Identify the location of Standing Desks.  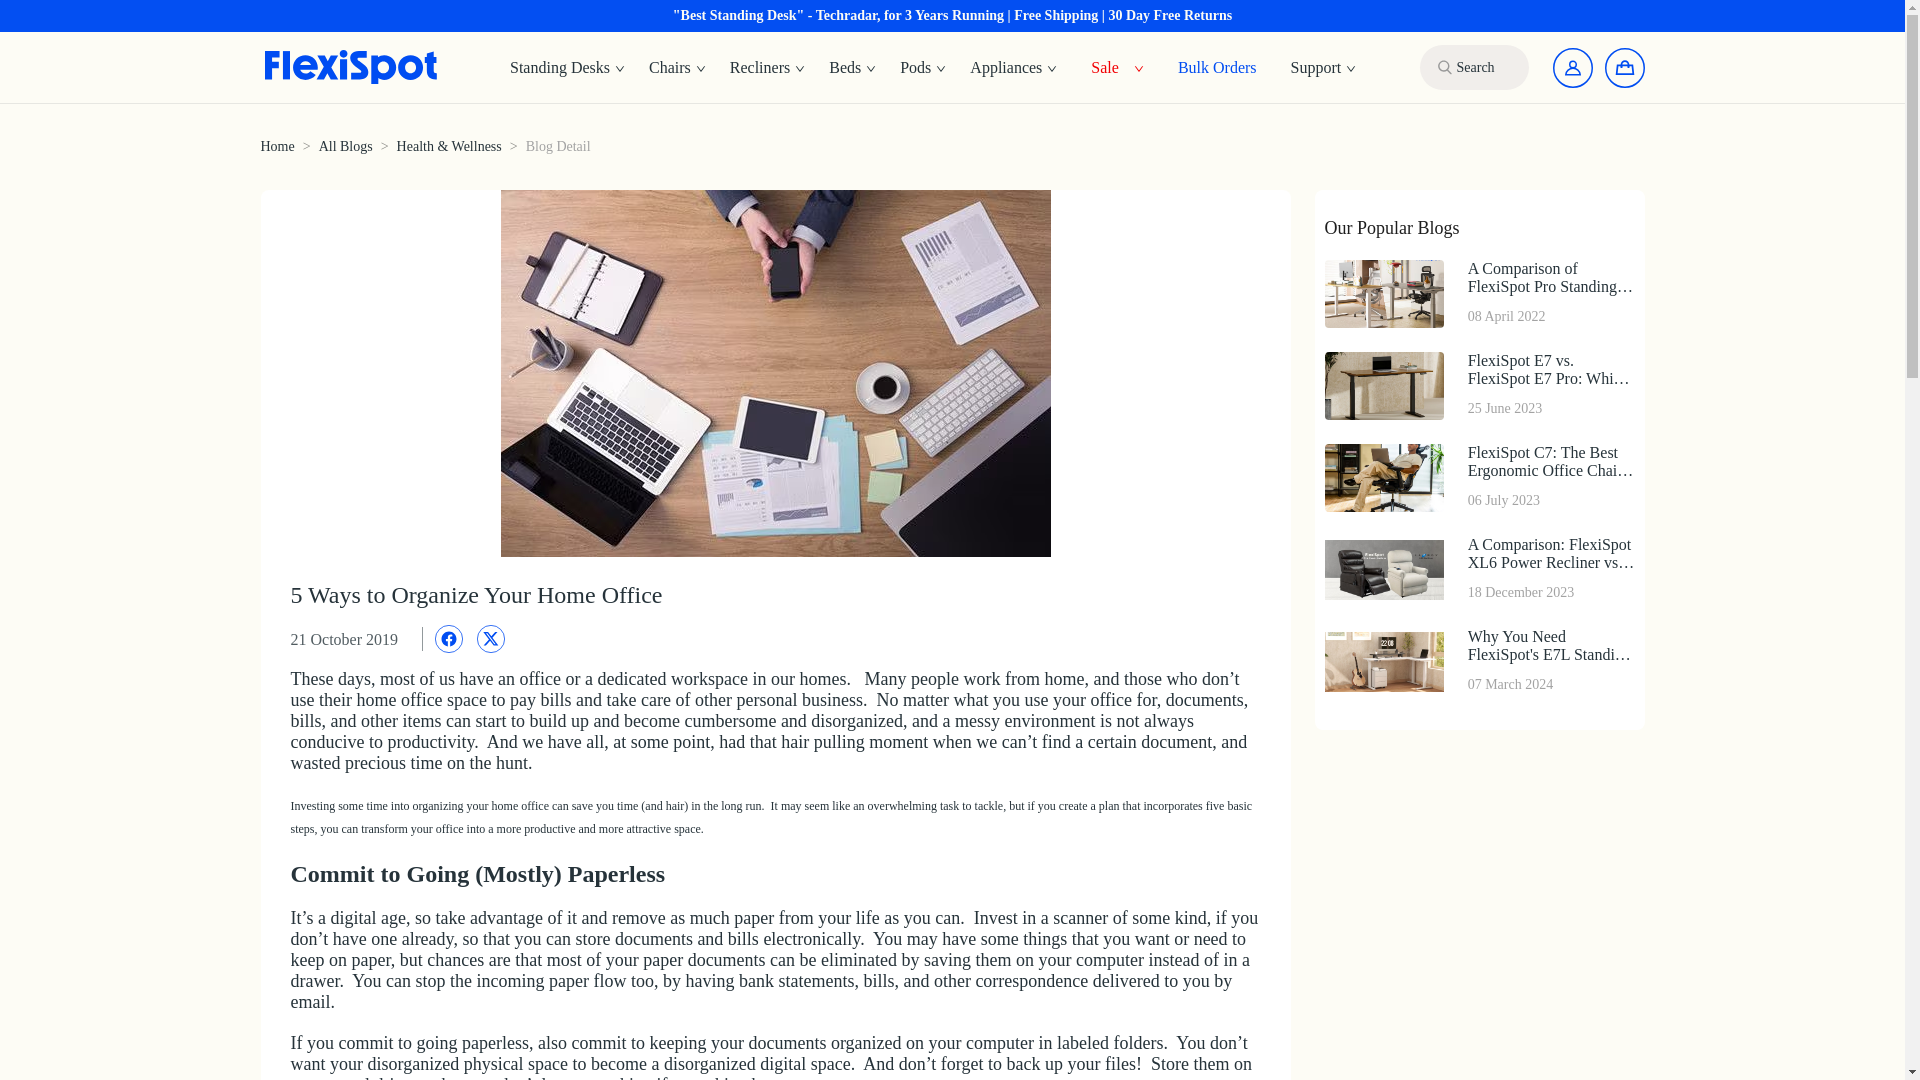
(276, 146).